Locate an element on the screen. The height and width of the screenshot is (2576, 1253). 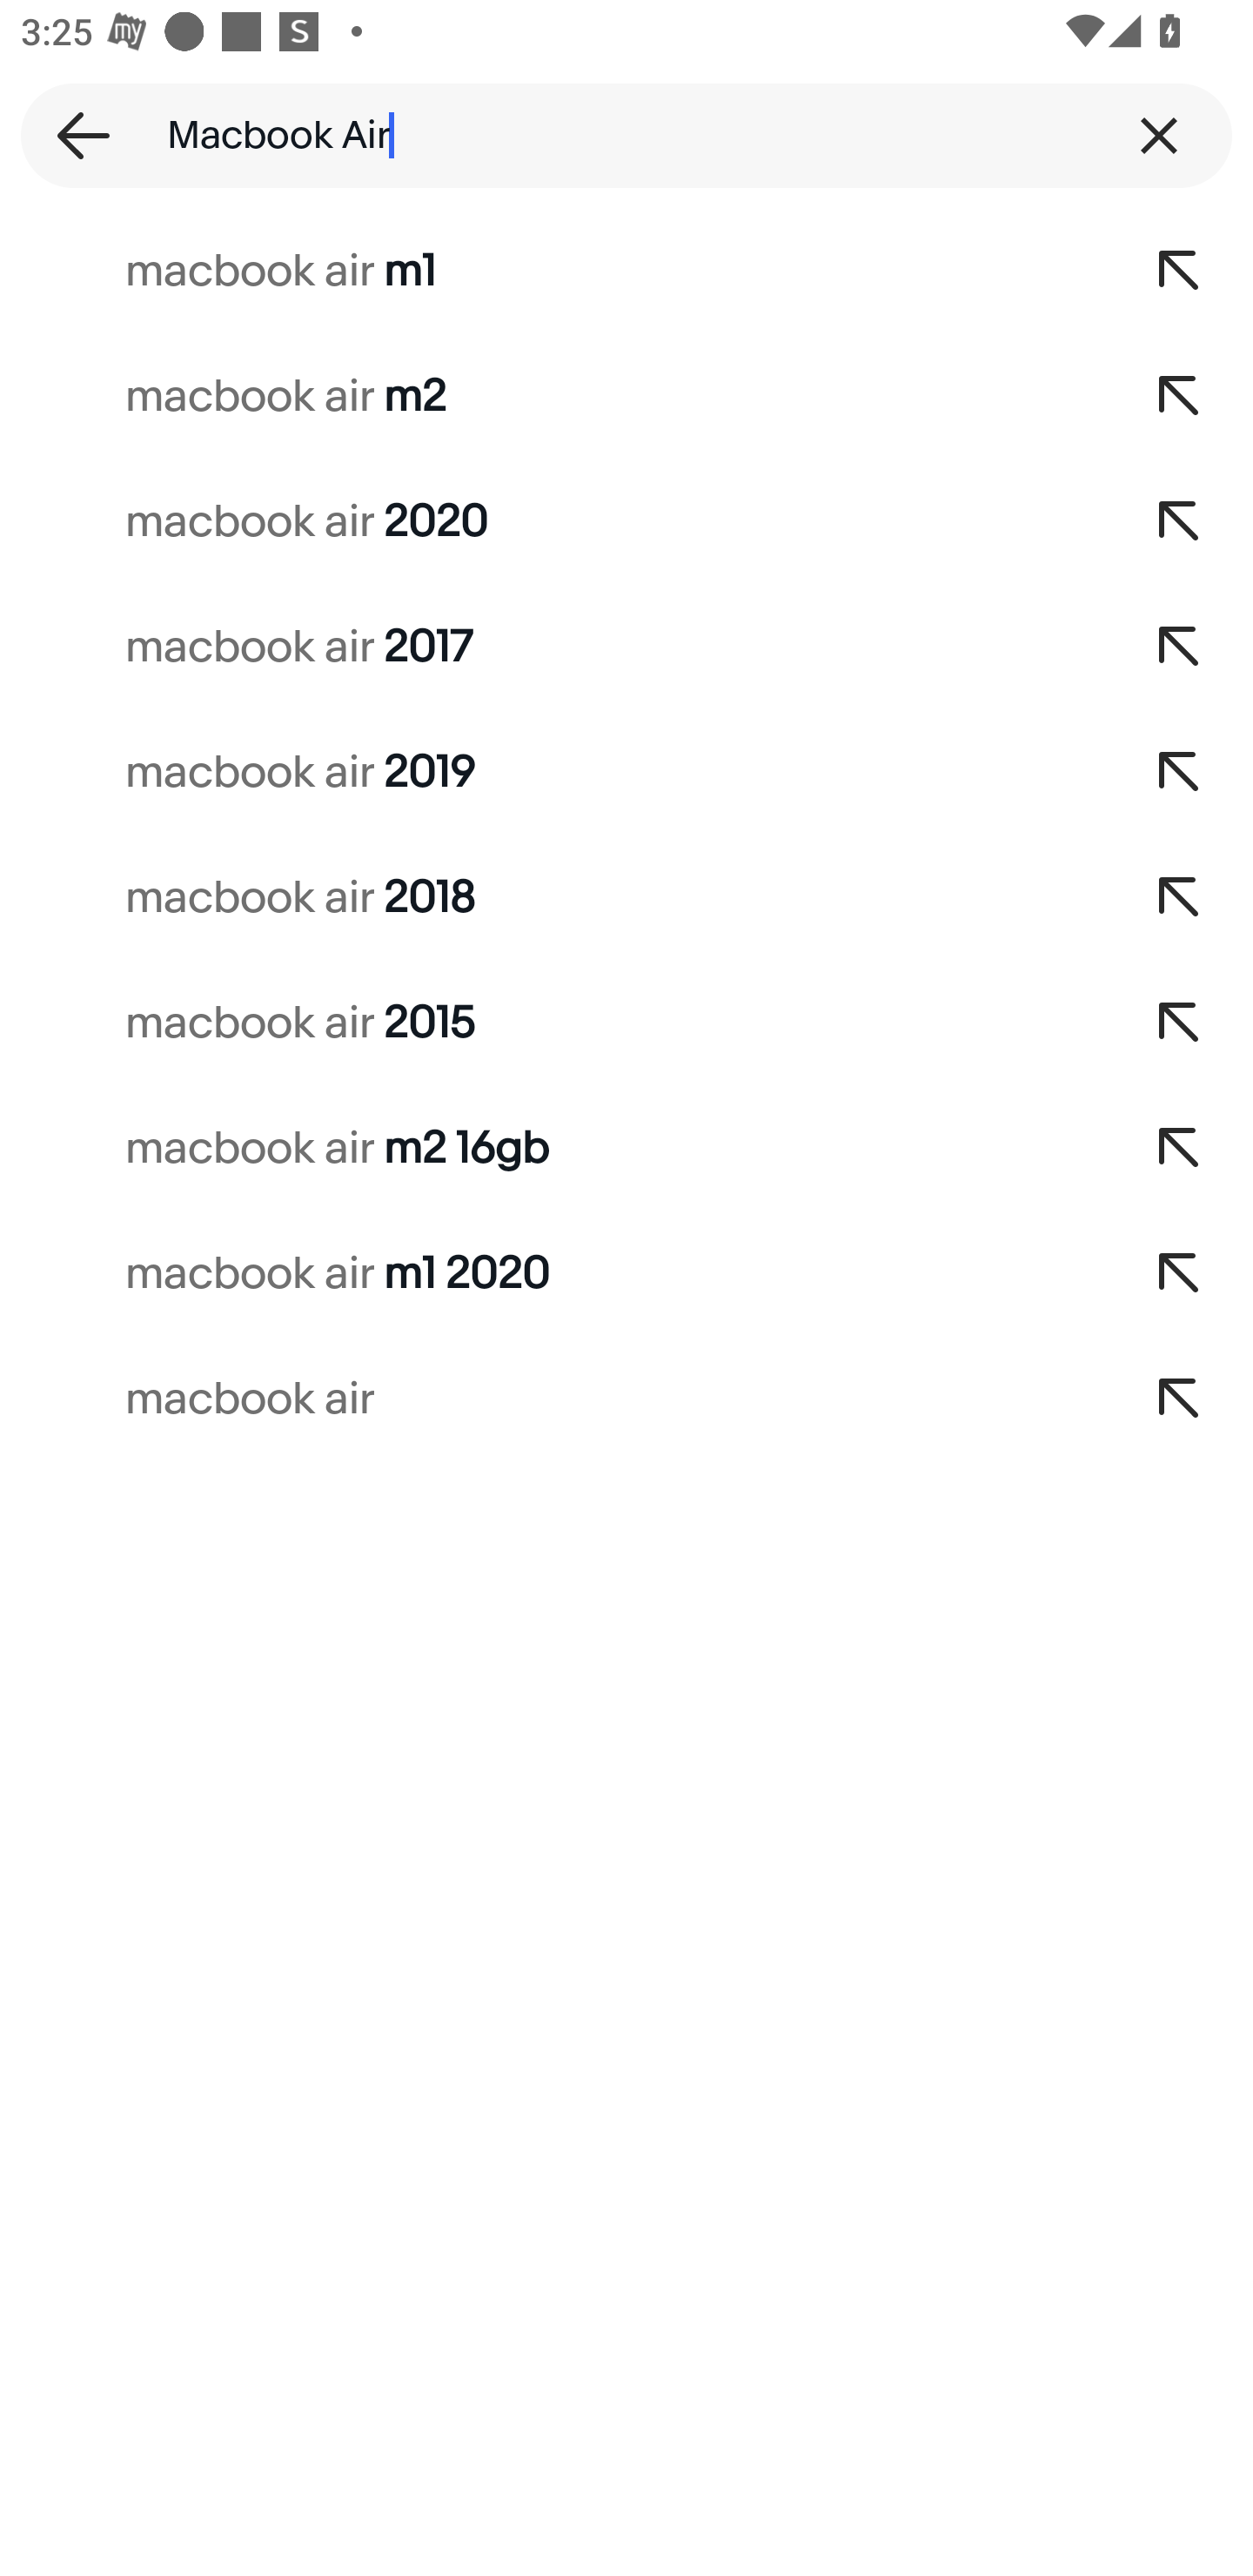
Add to search query,macbook air m1 2020 is located at coordinates (1180, 1274).